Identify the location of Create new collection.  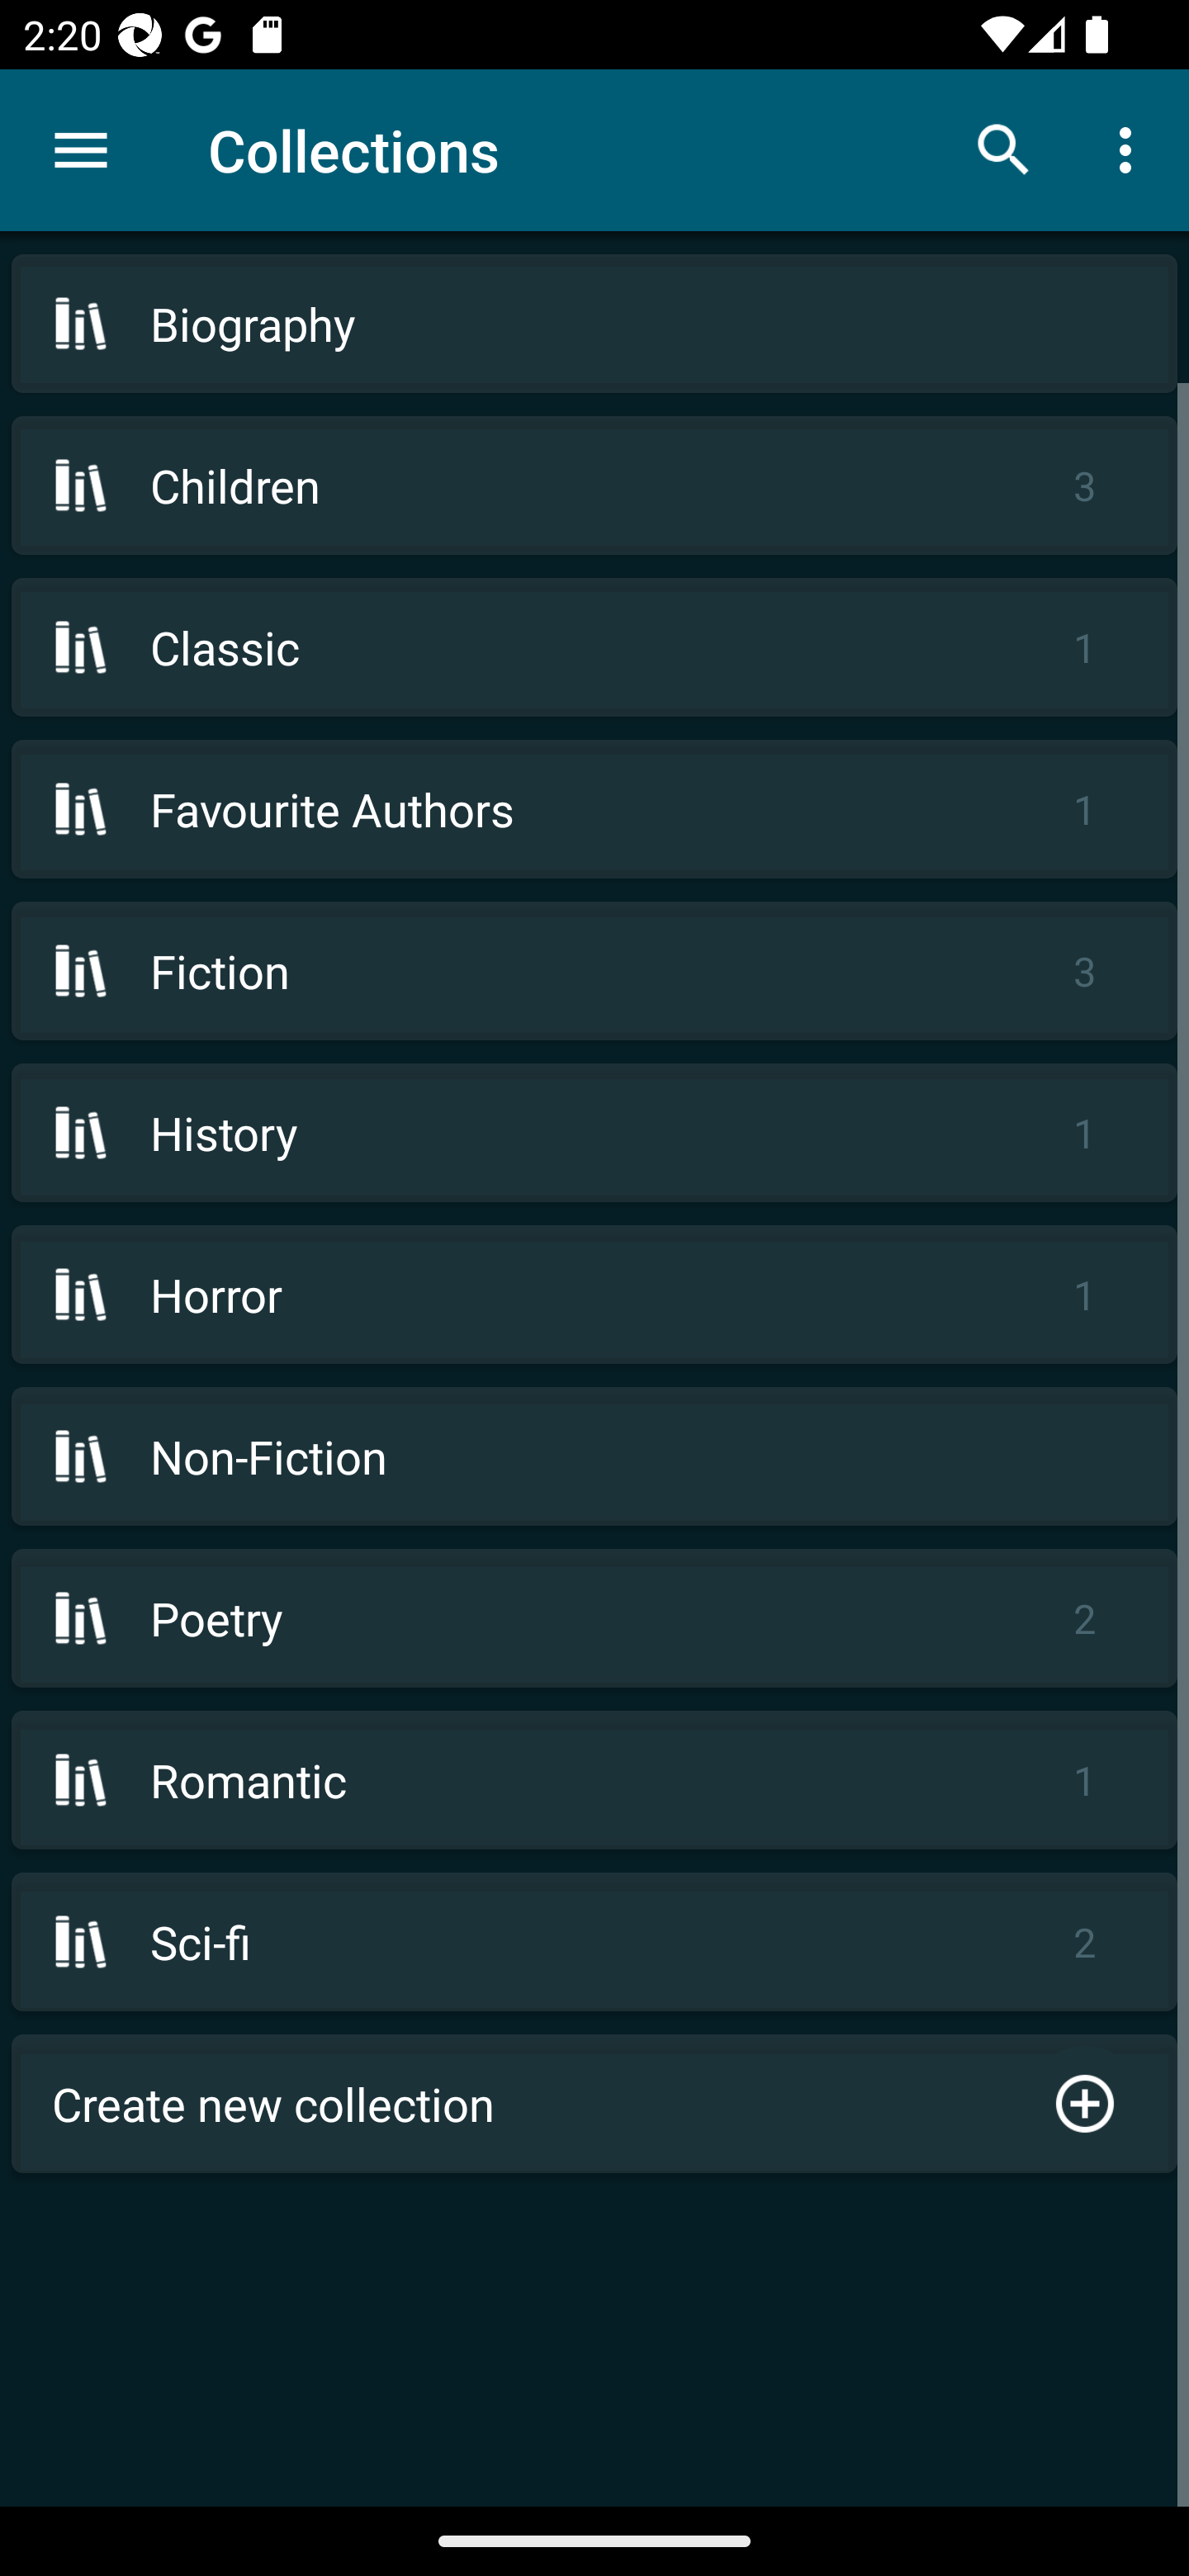
(594, 2104).